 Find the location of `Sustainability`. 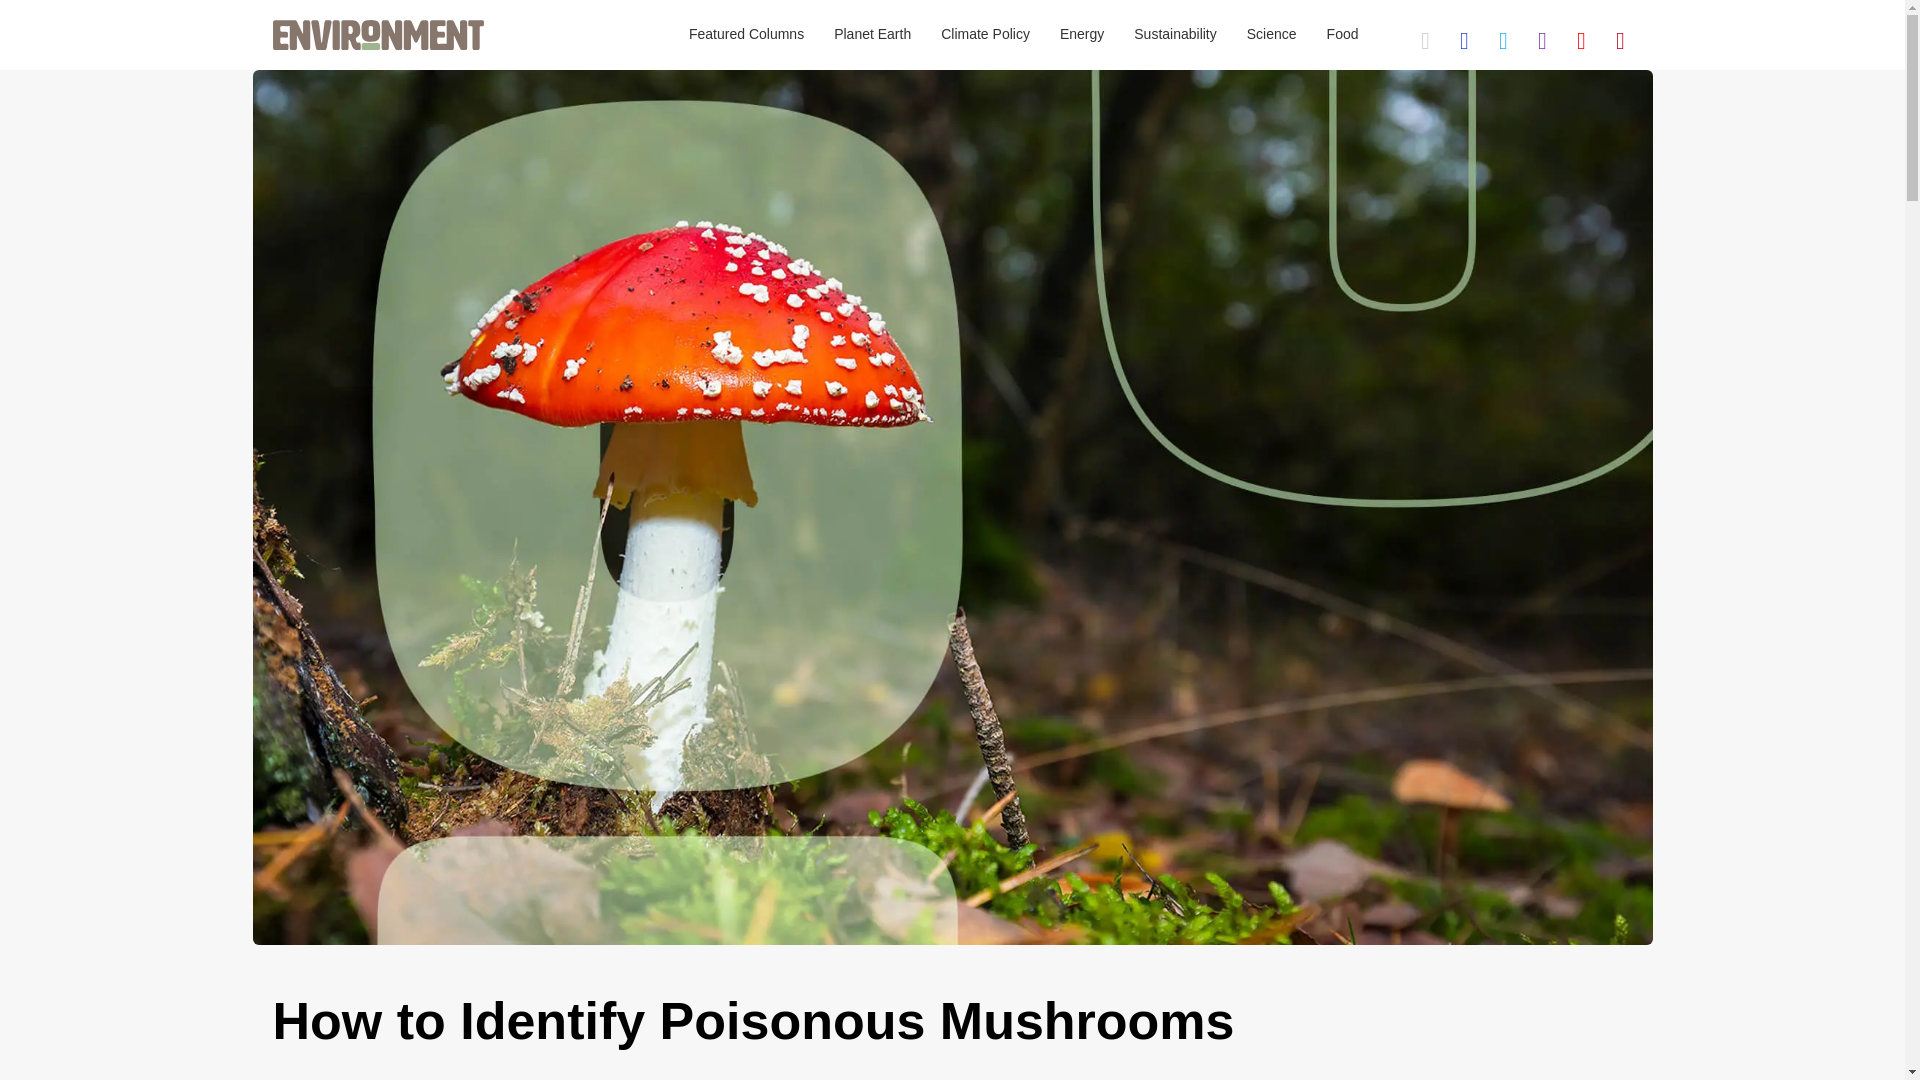

Sustainability is located at coordinates (1176, 36).